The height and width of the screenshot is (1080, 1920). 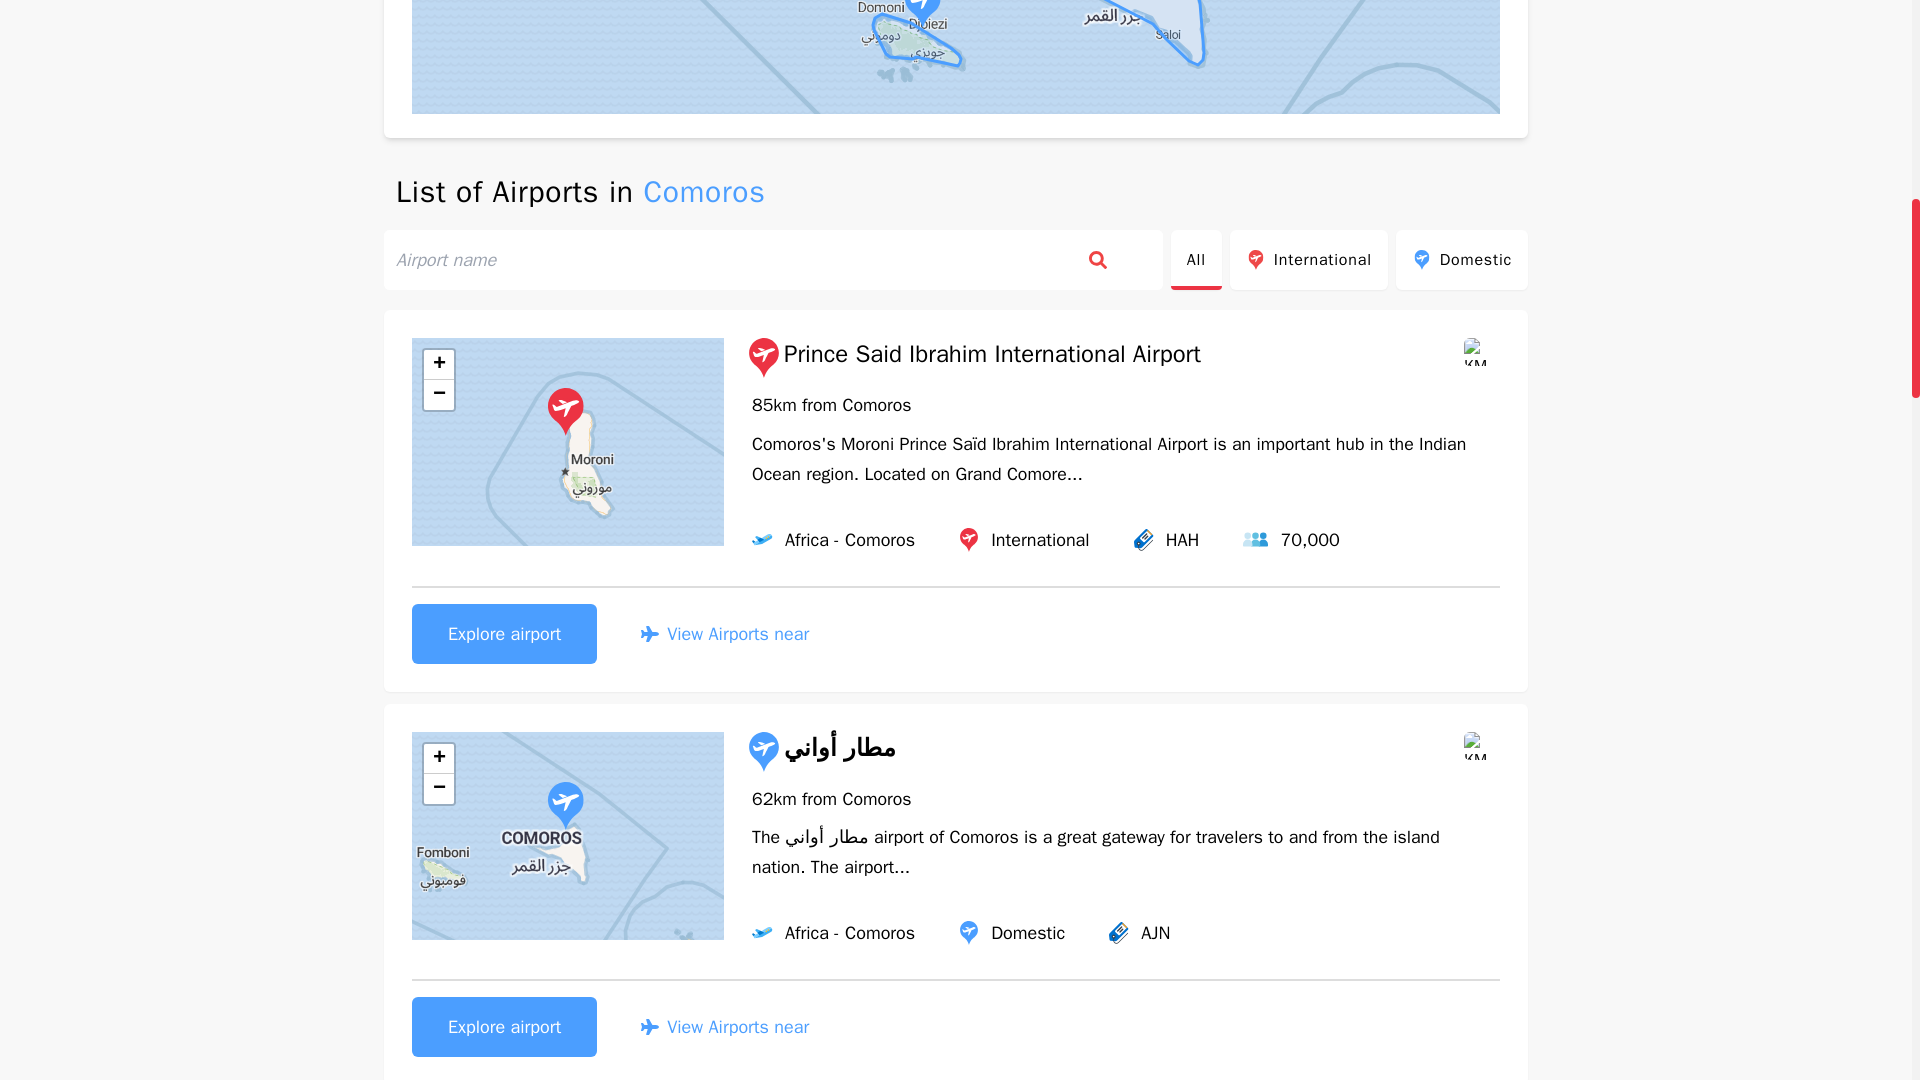 I want to click on Zoom in, so click(x=438, y=364).